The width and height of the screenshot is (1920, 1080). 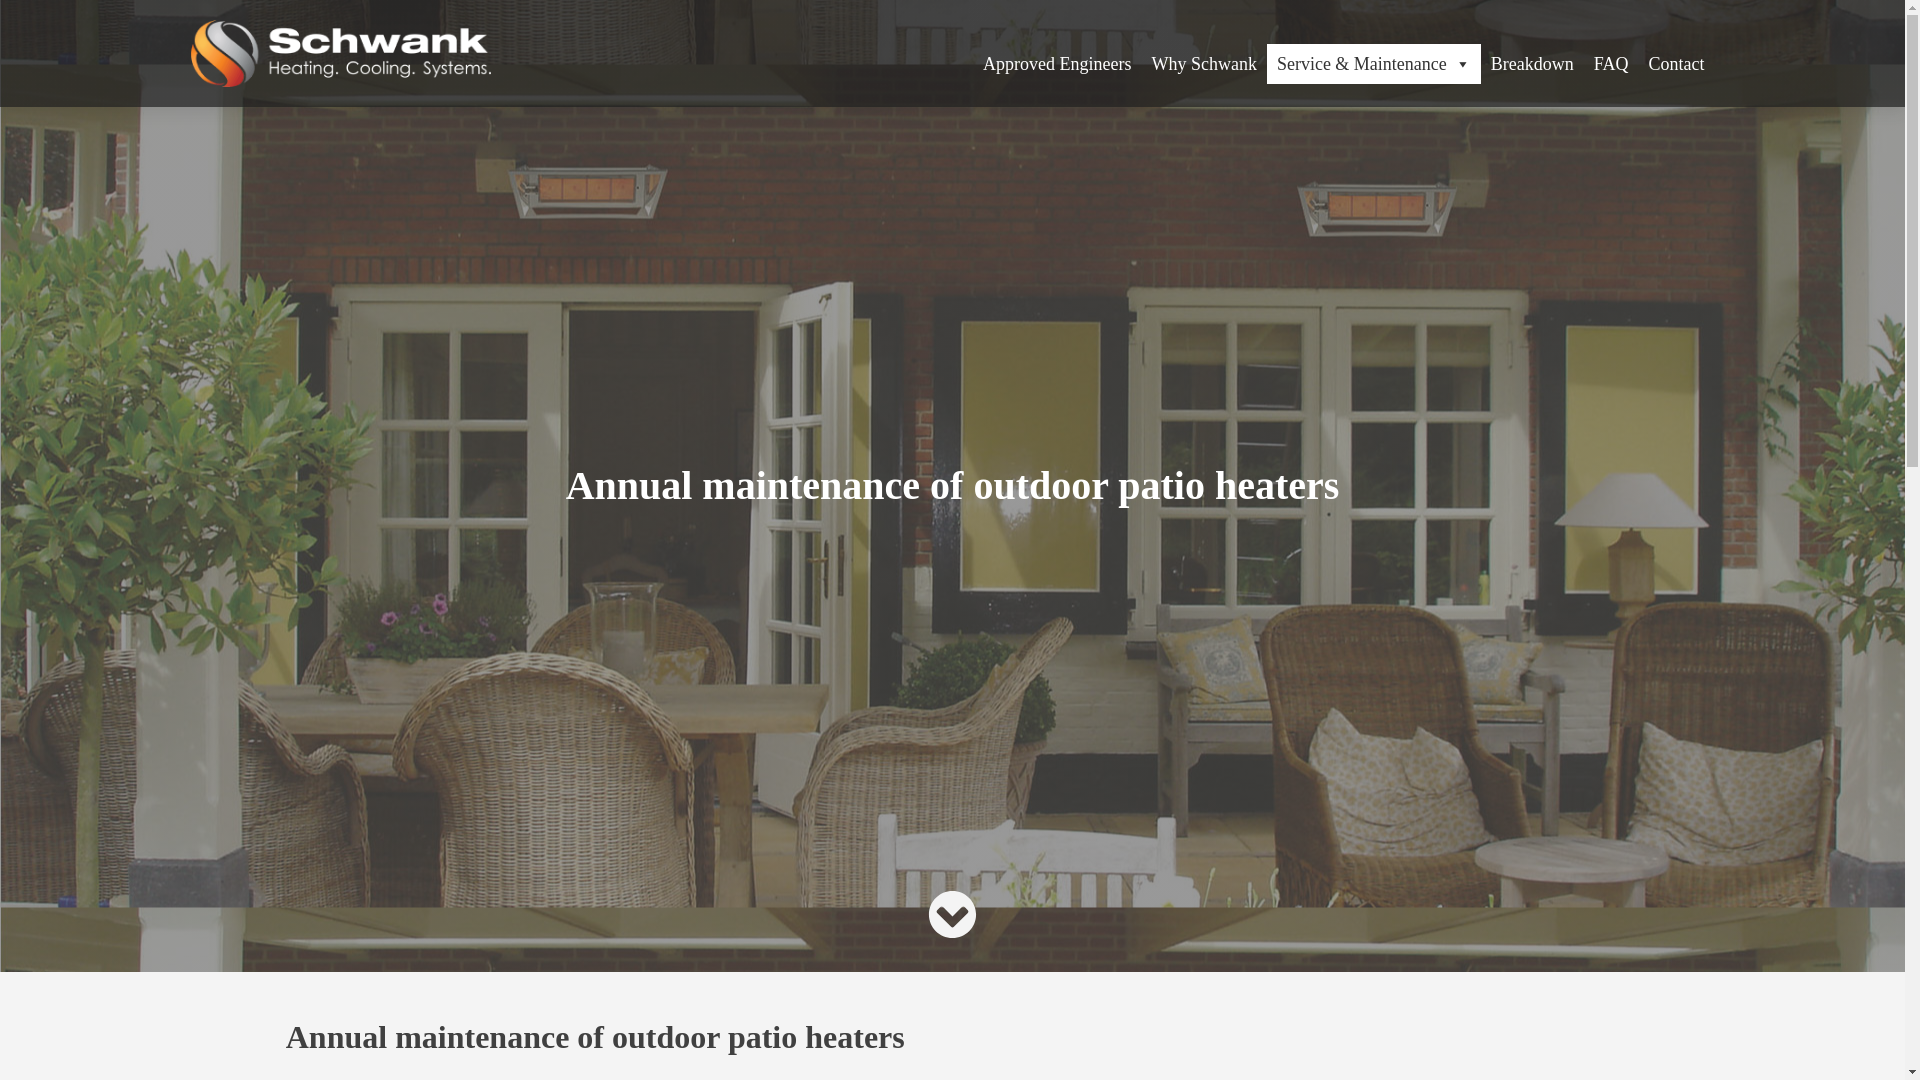 What do you see at coordinates (1202, 64) in the screenshot?
I see `Why Schwank` at bounding box center [1202, 64].